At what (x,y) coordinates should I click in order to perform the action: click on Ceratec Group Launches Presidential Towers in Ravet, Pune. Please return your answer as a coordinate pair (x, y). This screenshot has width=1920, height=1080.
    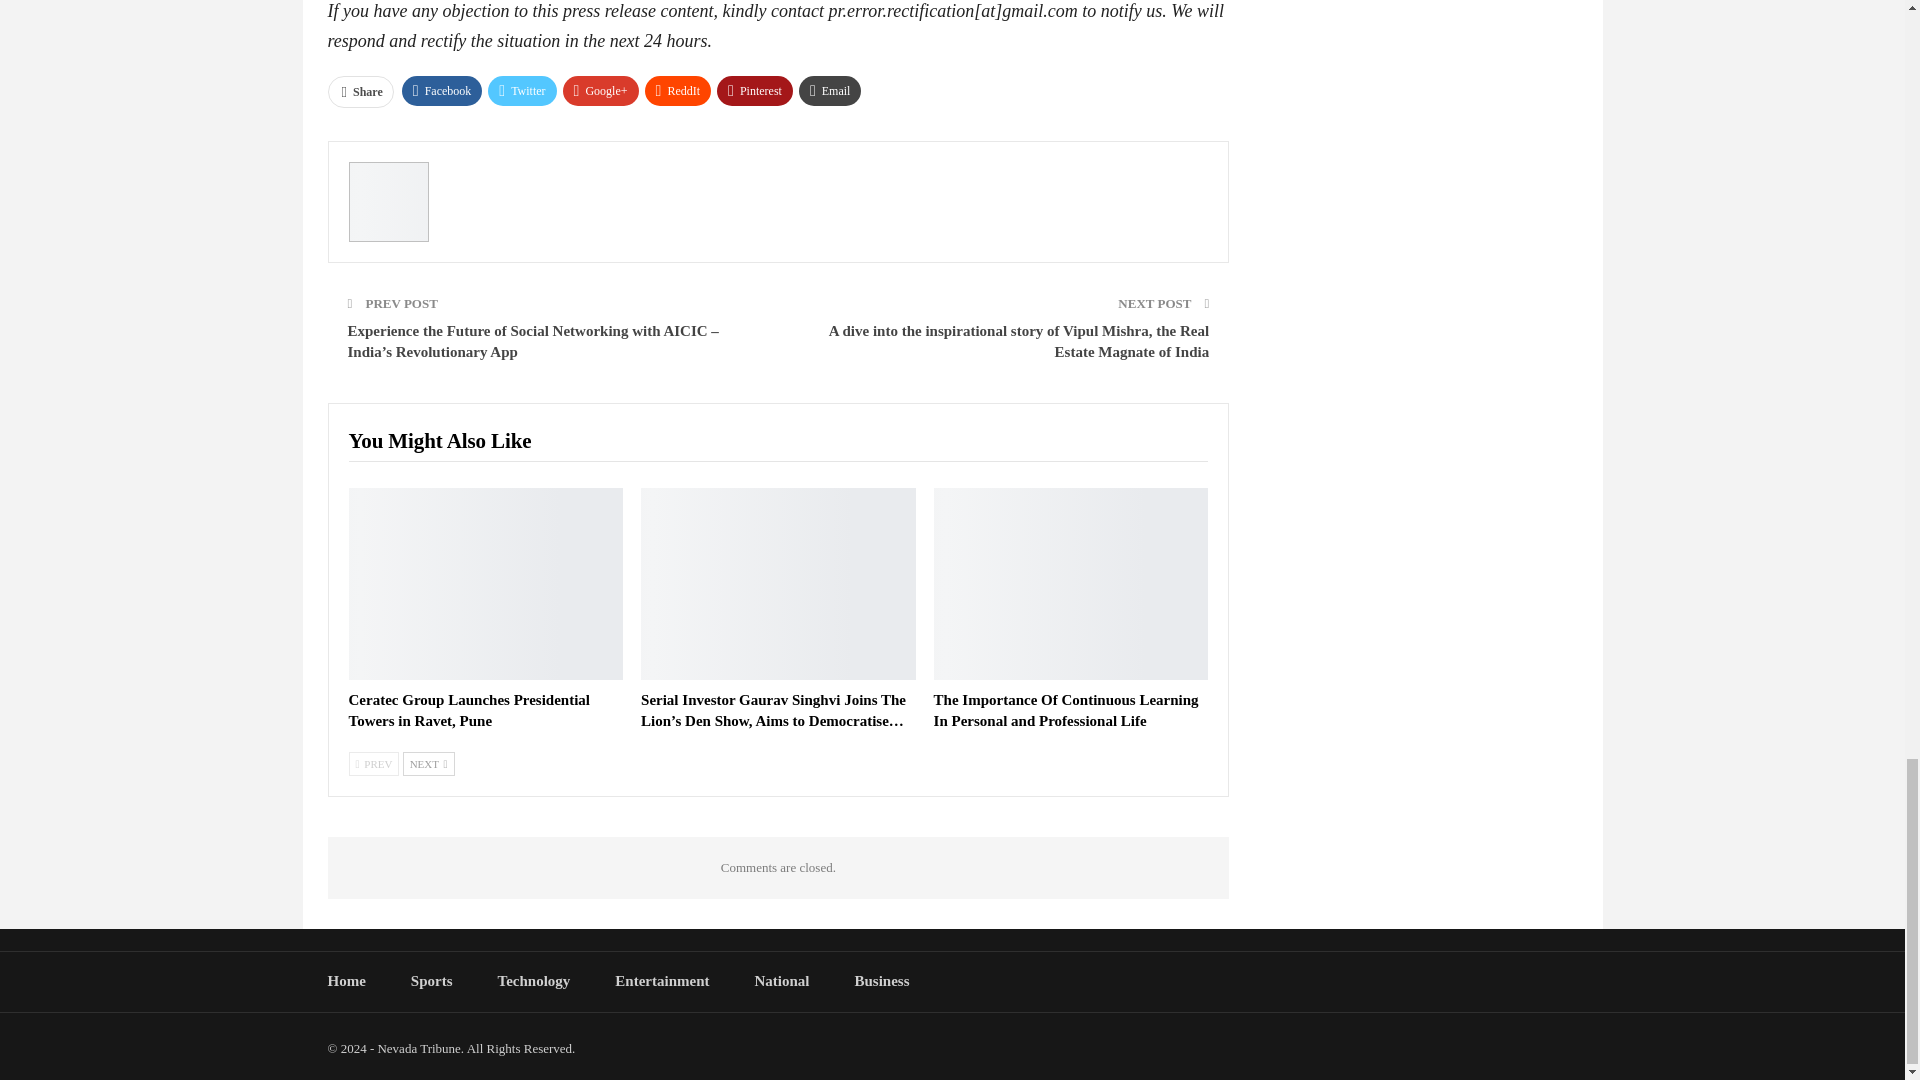
    Looking at the image, I should click on (468, 710).